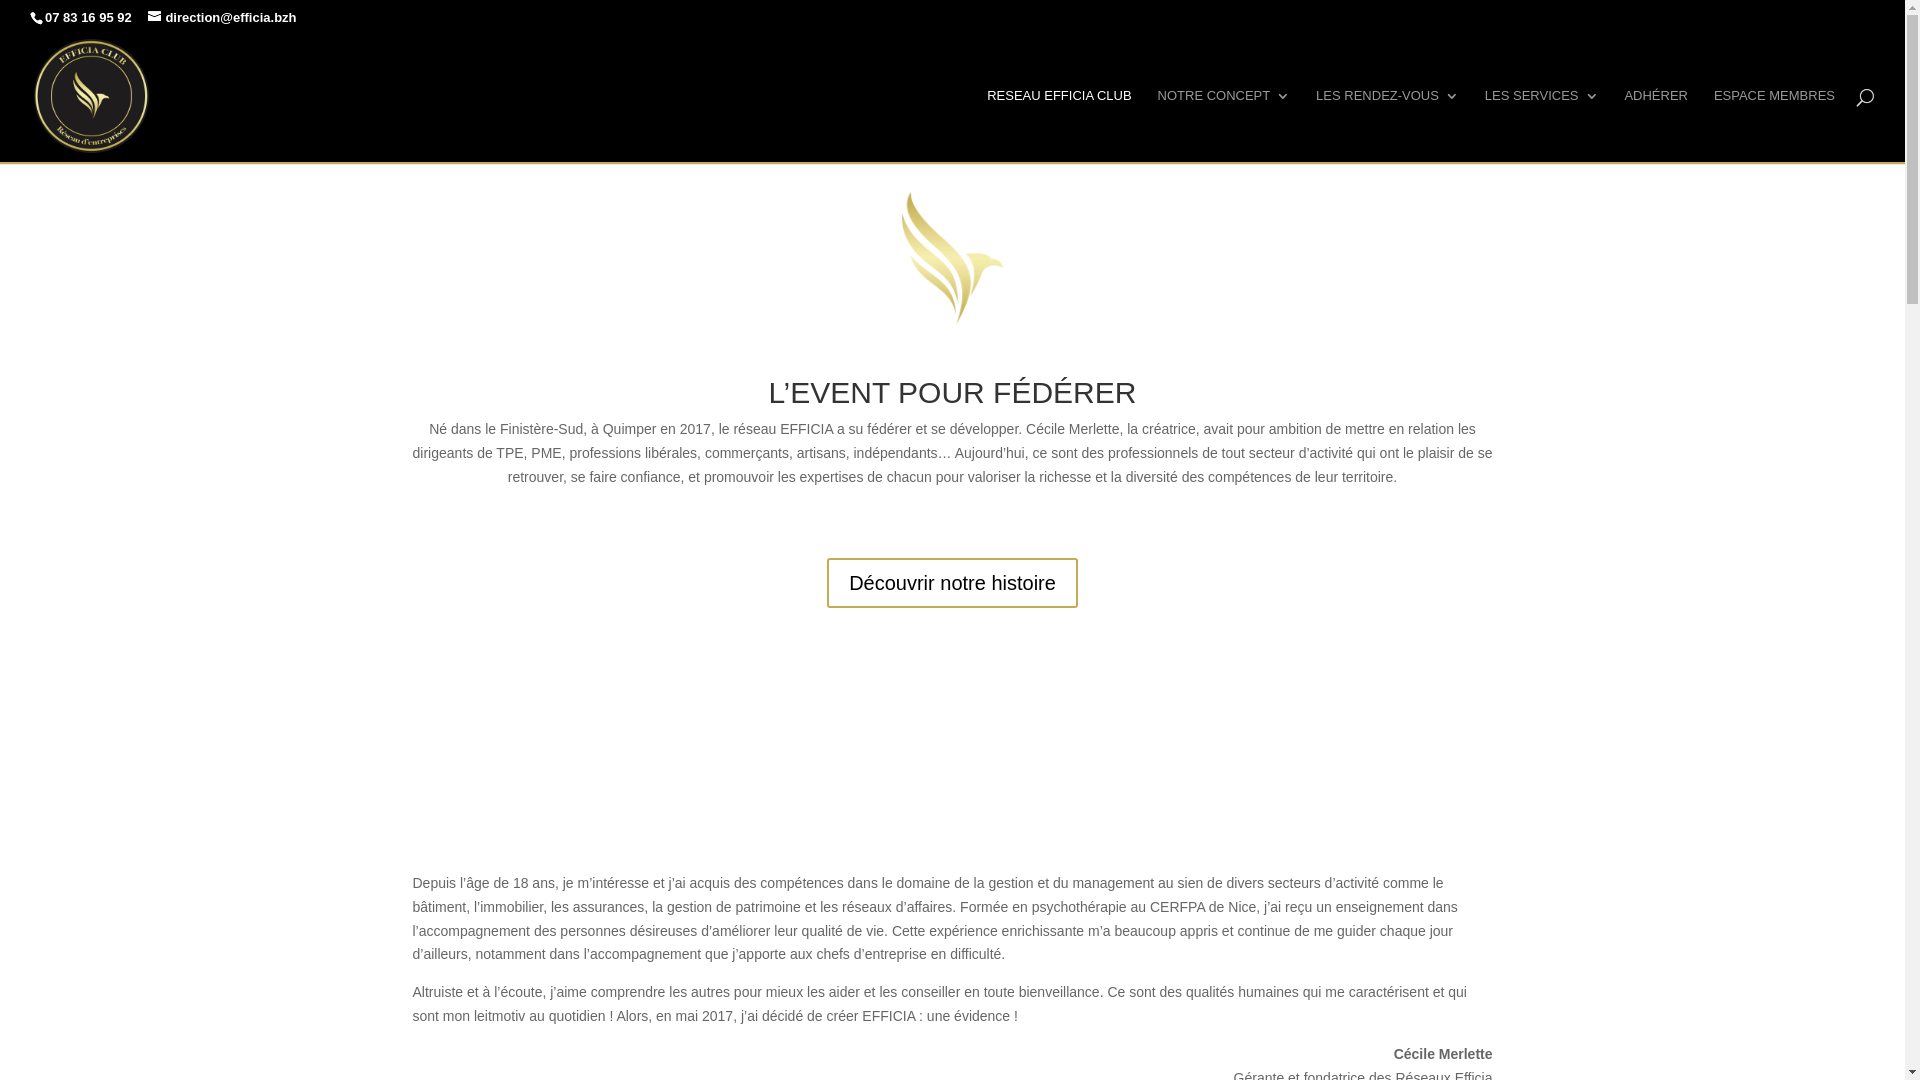 The width and height of the screenshot is (1920, 1080). What do you see at coordinates (1224, 126) in the screenshot?
I see `NOTRE CONCEPT` at bounding box center [1224, 126].